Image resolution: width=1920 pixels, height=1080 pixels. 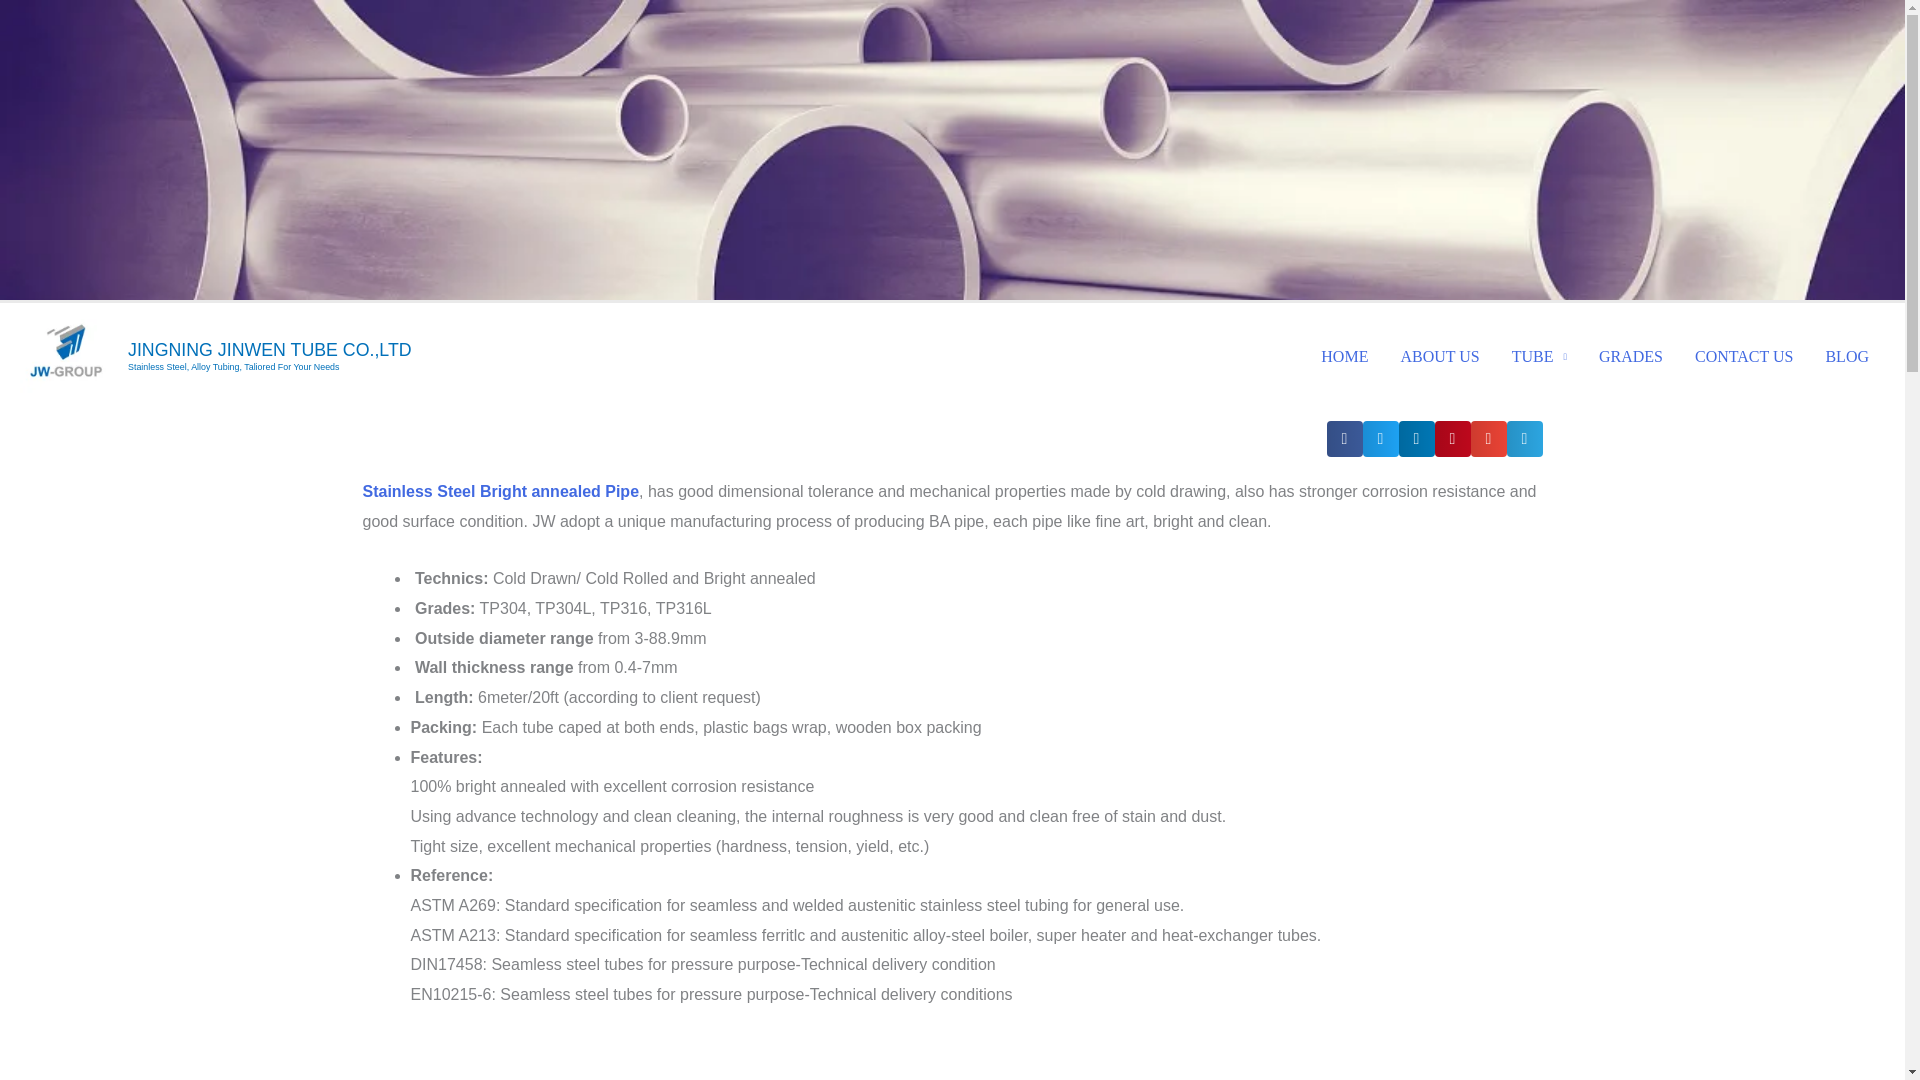 I want to click on Stainless Steel Bright annealed Pipe, so click(x=500, y=491).